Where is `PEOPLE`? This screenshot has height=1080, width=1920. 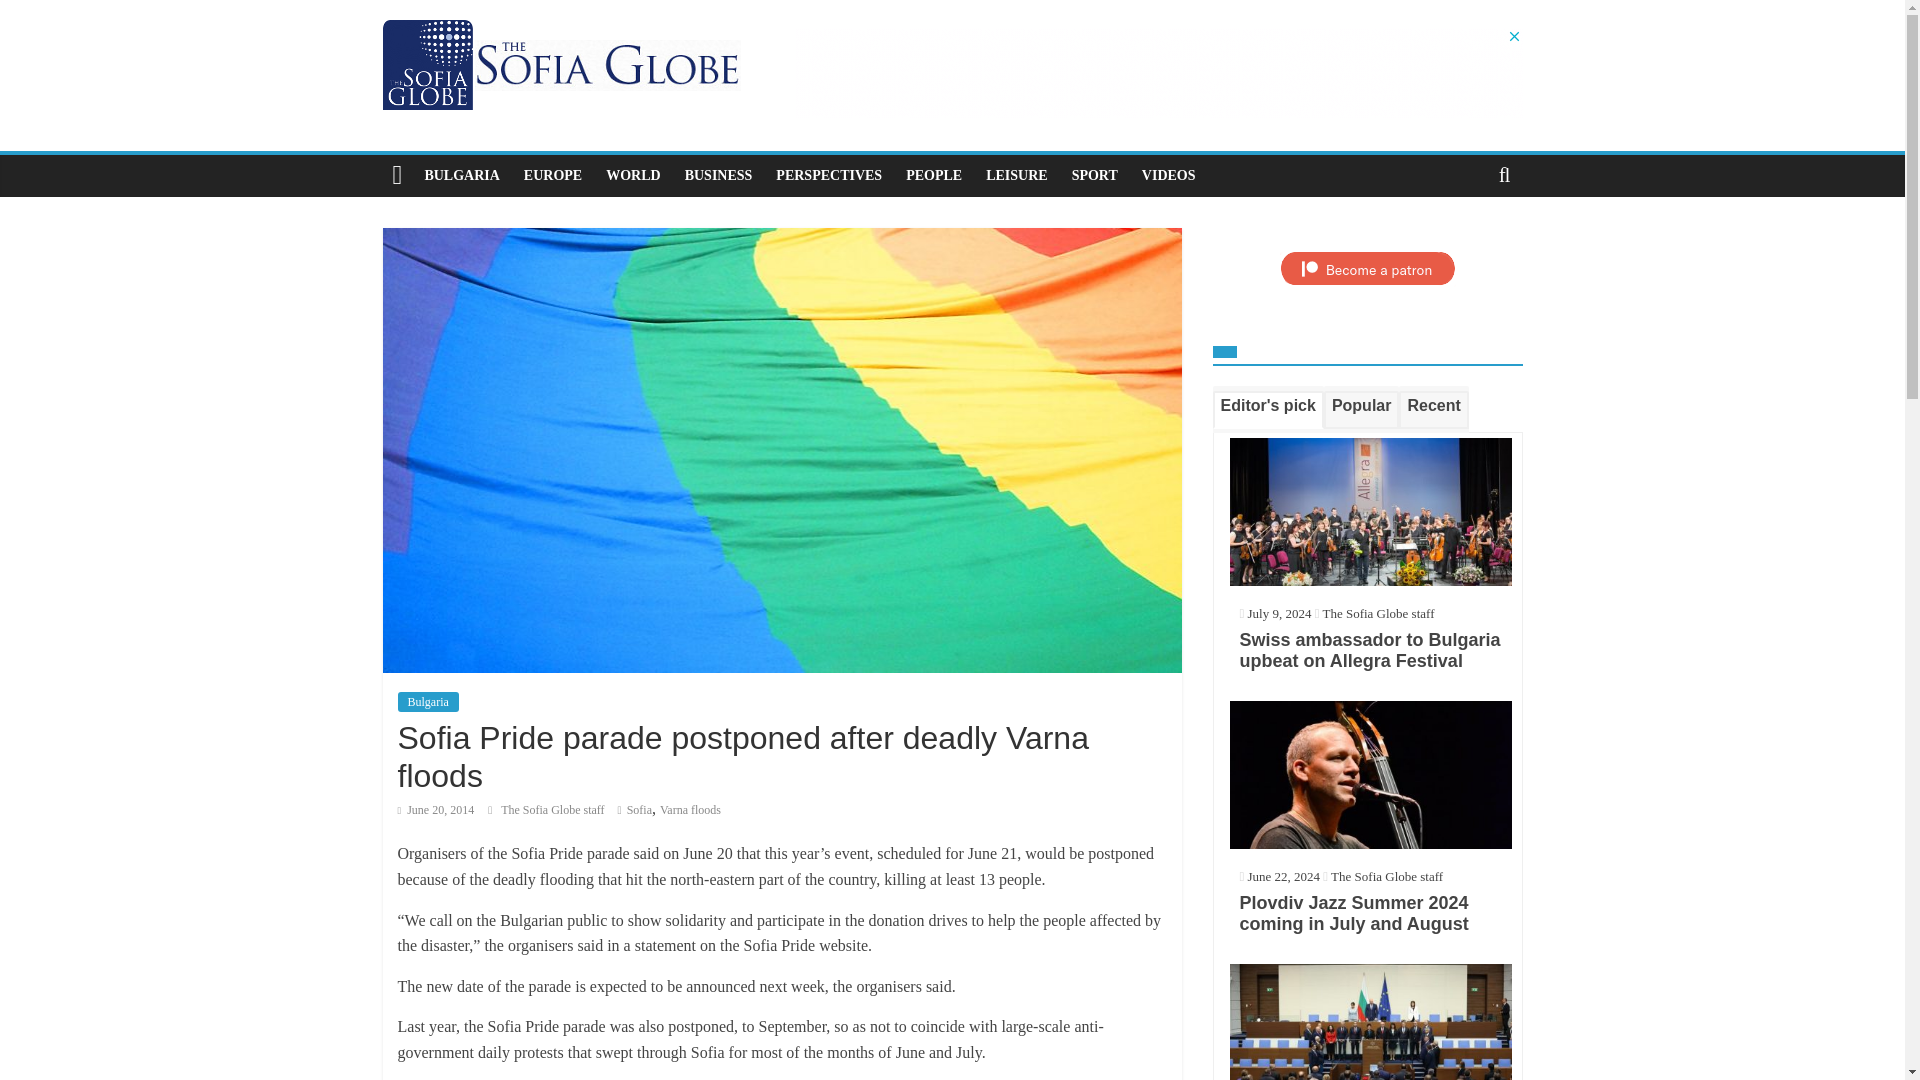 PEOPLE is located at coordinates (934, 176).